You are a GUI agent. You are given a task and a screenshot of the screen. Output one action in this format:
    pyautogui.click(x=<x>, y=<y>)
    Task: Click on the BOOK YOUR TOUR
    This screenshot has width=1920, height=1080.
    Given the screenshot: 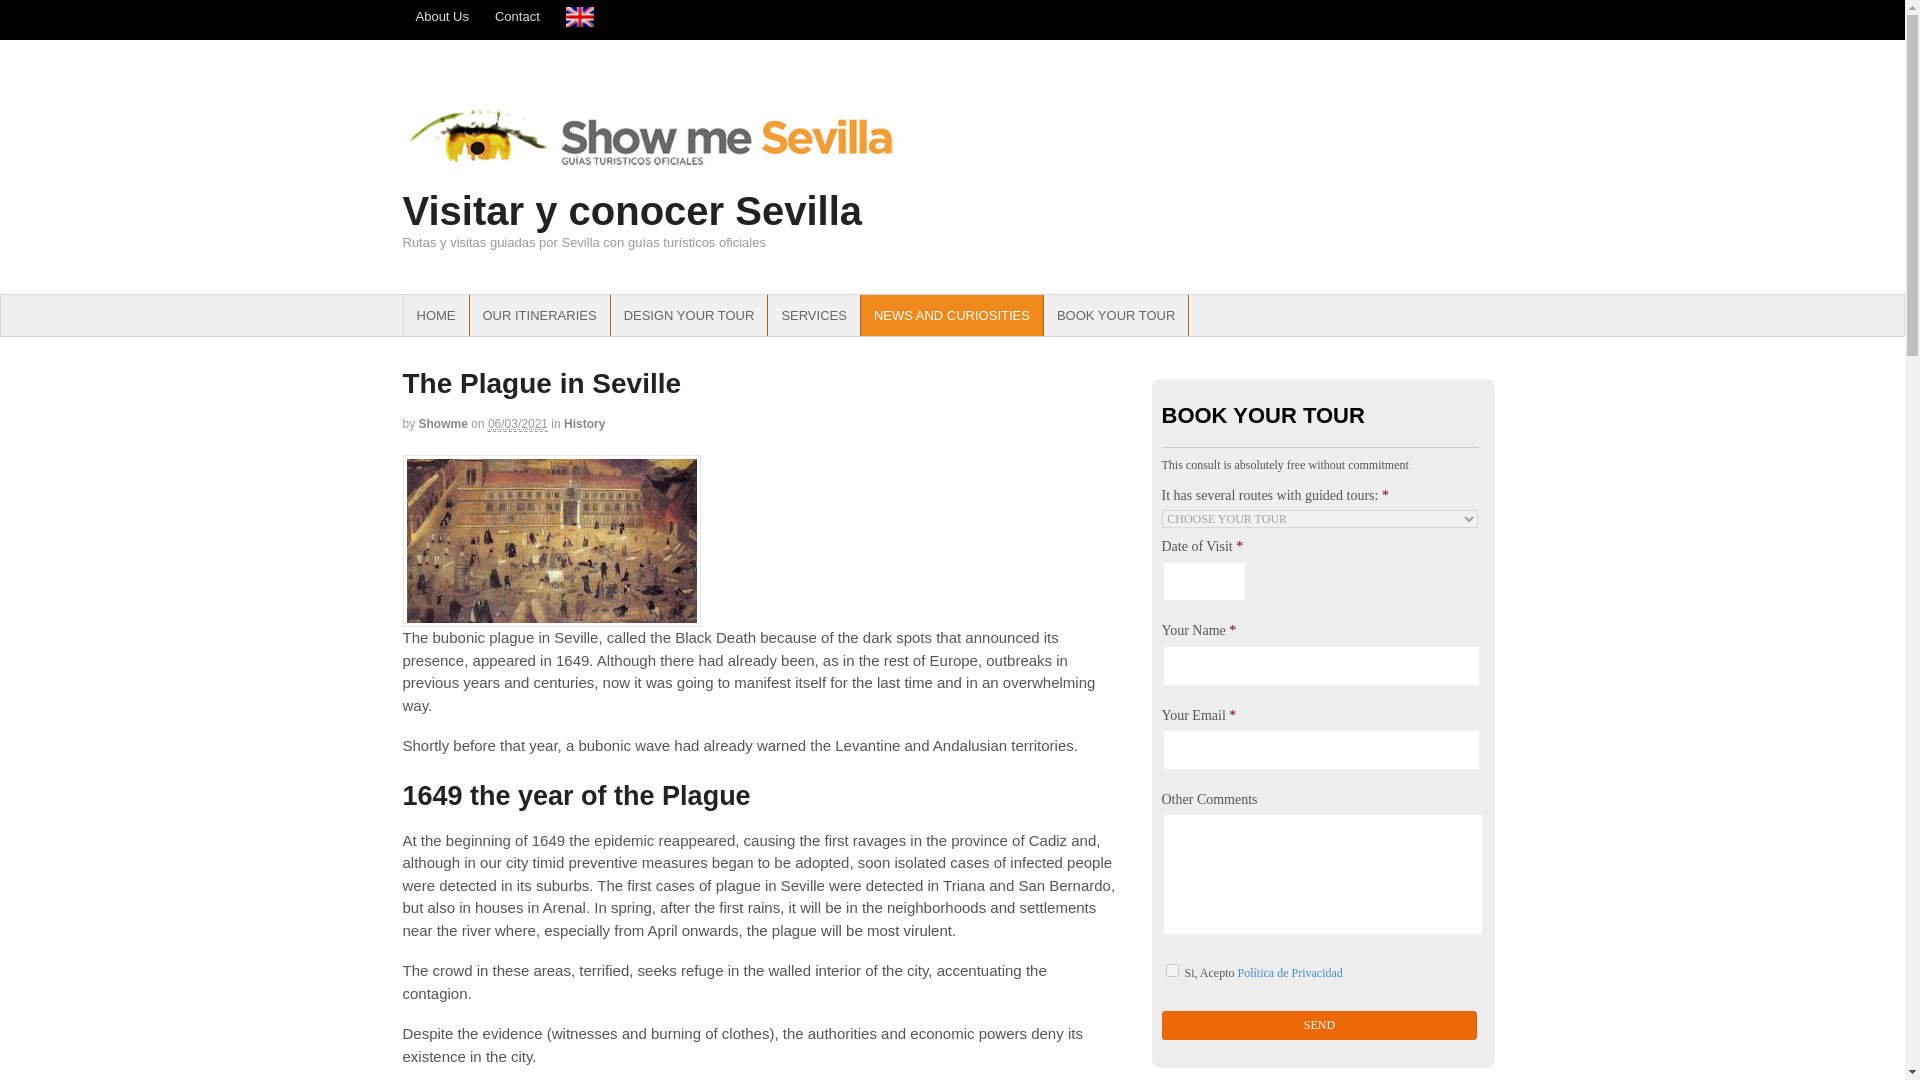 What is the action you would take?
    pyautogui.click(x=1116, y=315)
    